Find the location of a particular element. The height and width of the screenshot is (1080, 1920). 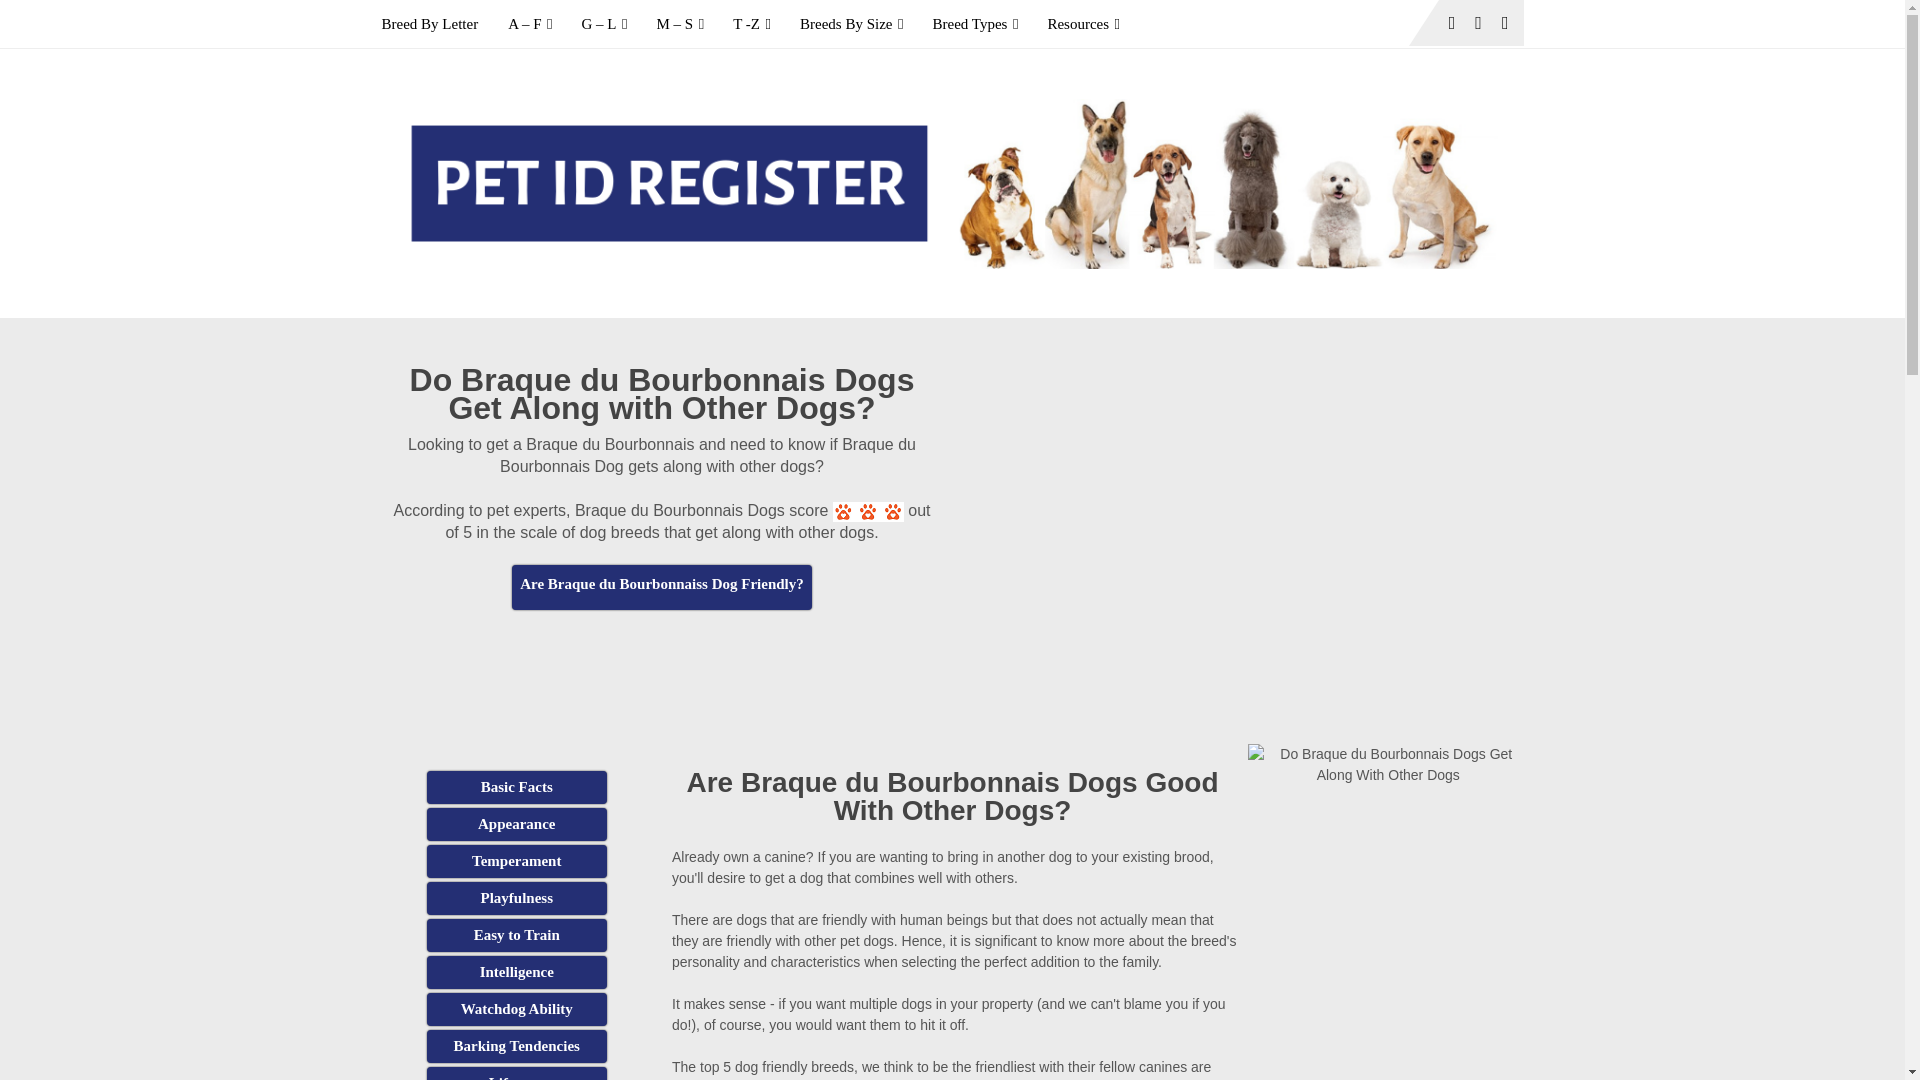

Are Braque du Bourbonnais Dogs Easy to Train? is located at coordinates (516, 935).